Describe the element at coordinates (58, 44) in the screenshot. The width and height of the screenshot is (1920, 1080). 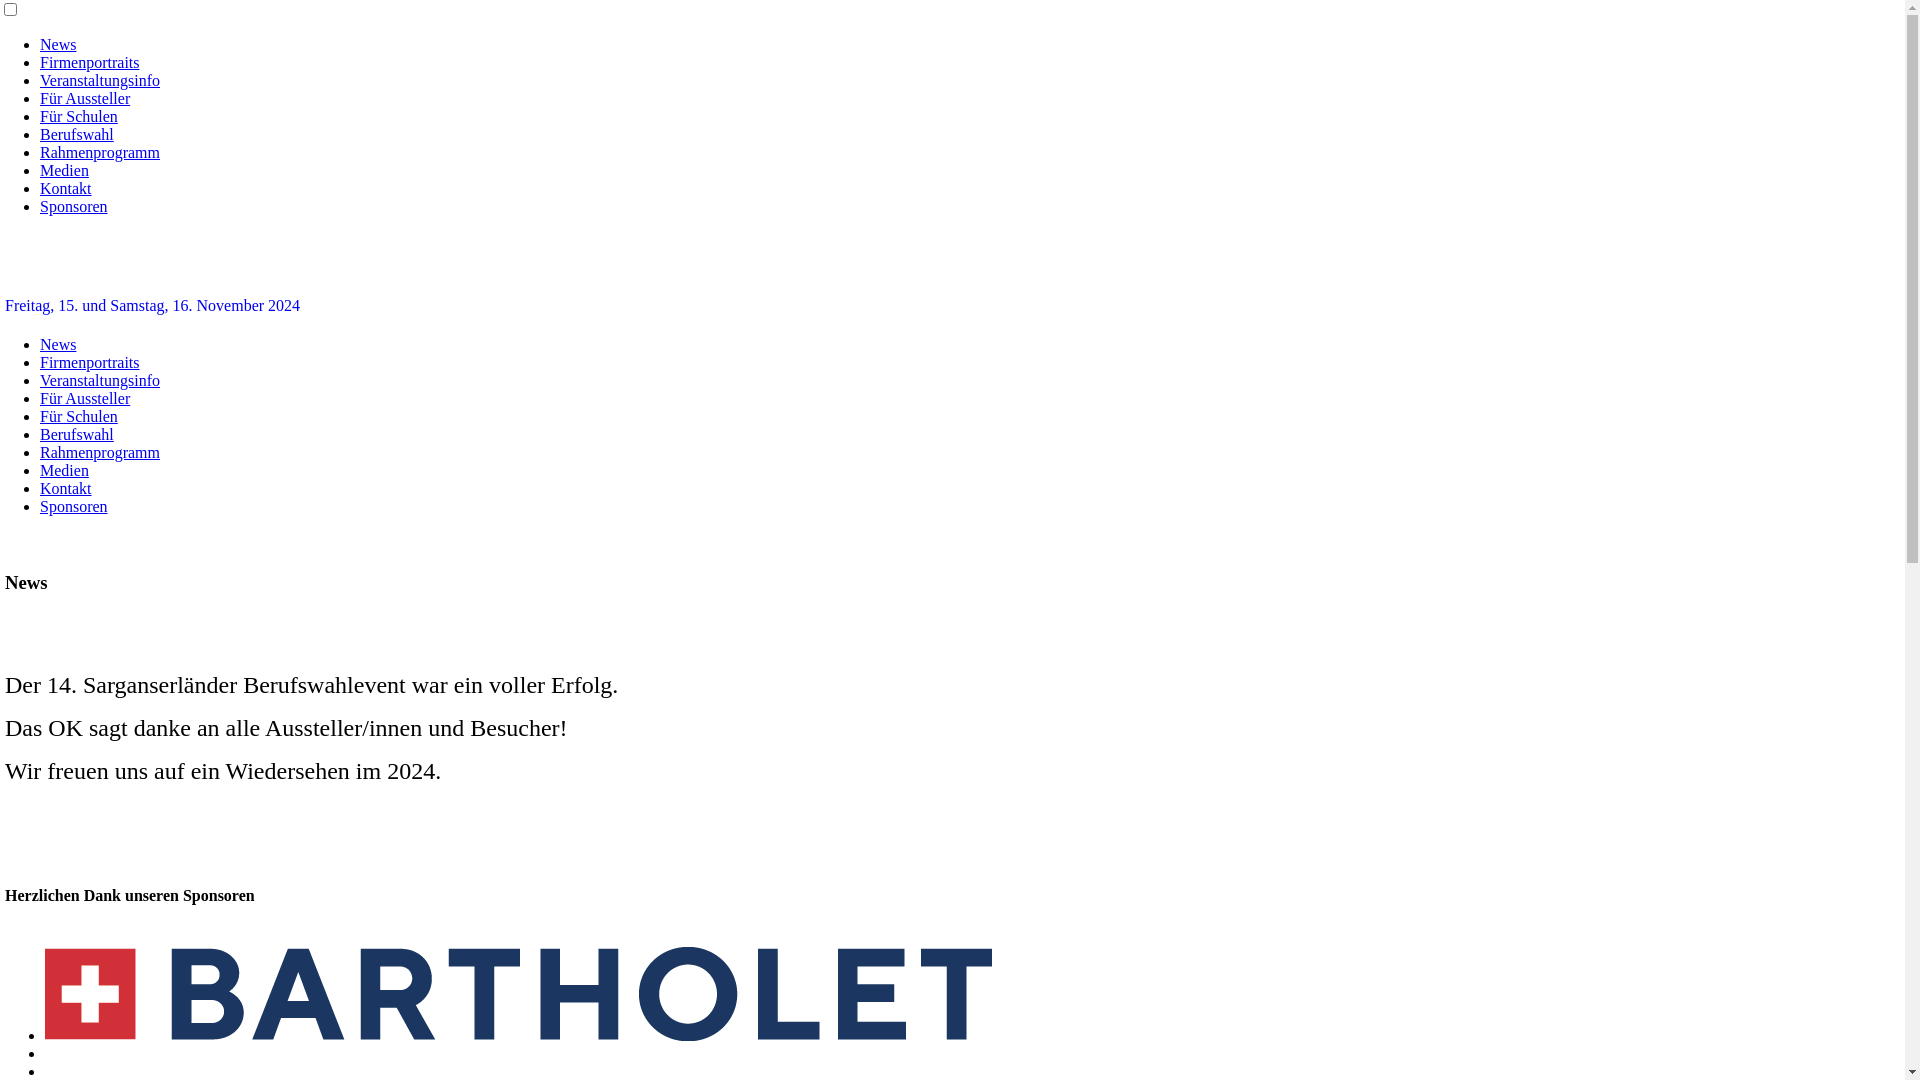
I see `News` at that location.